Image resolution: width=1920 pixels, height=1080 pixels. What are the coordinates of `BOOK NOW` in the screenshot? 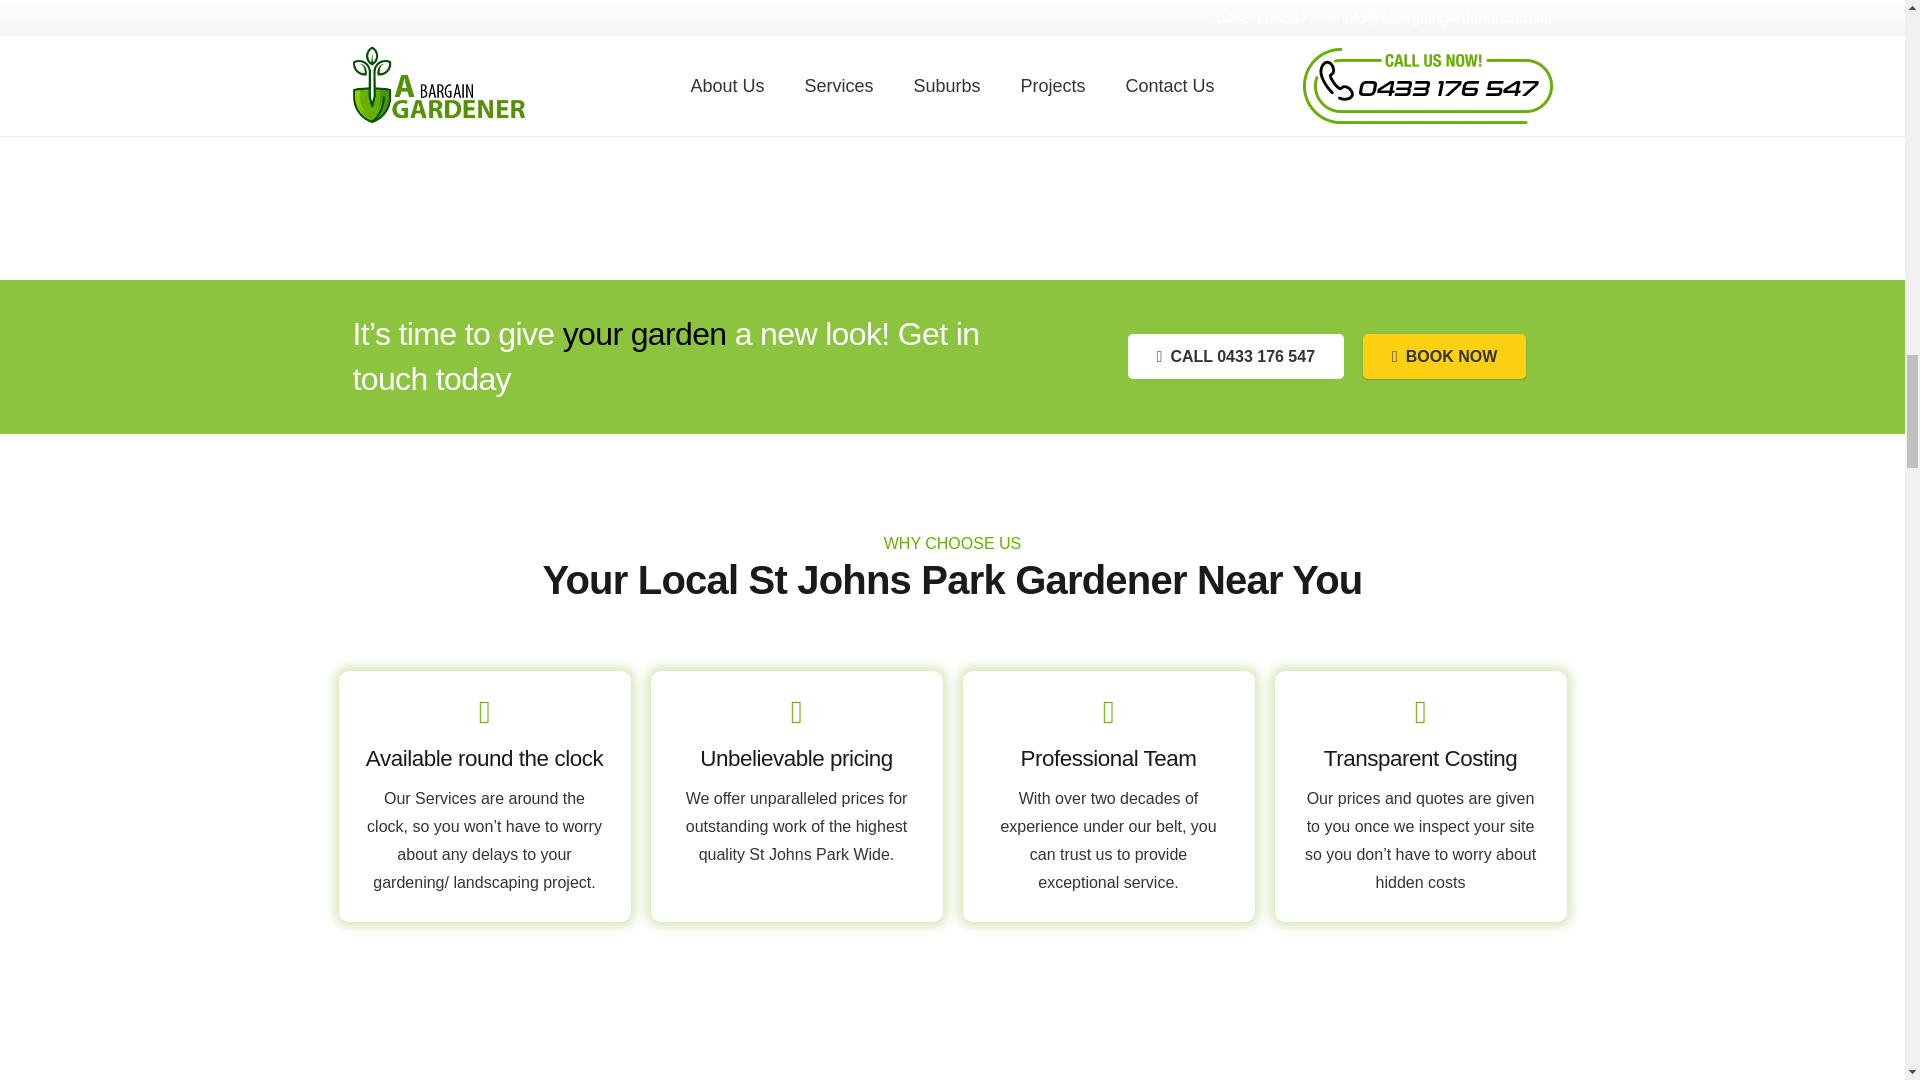 It's located at (1444, 356).